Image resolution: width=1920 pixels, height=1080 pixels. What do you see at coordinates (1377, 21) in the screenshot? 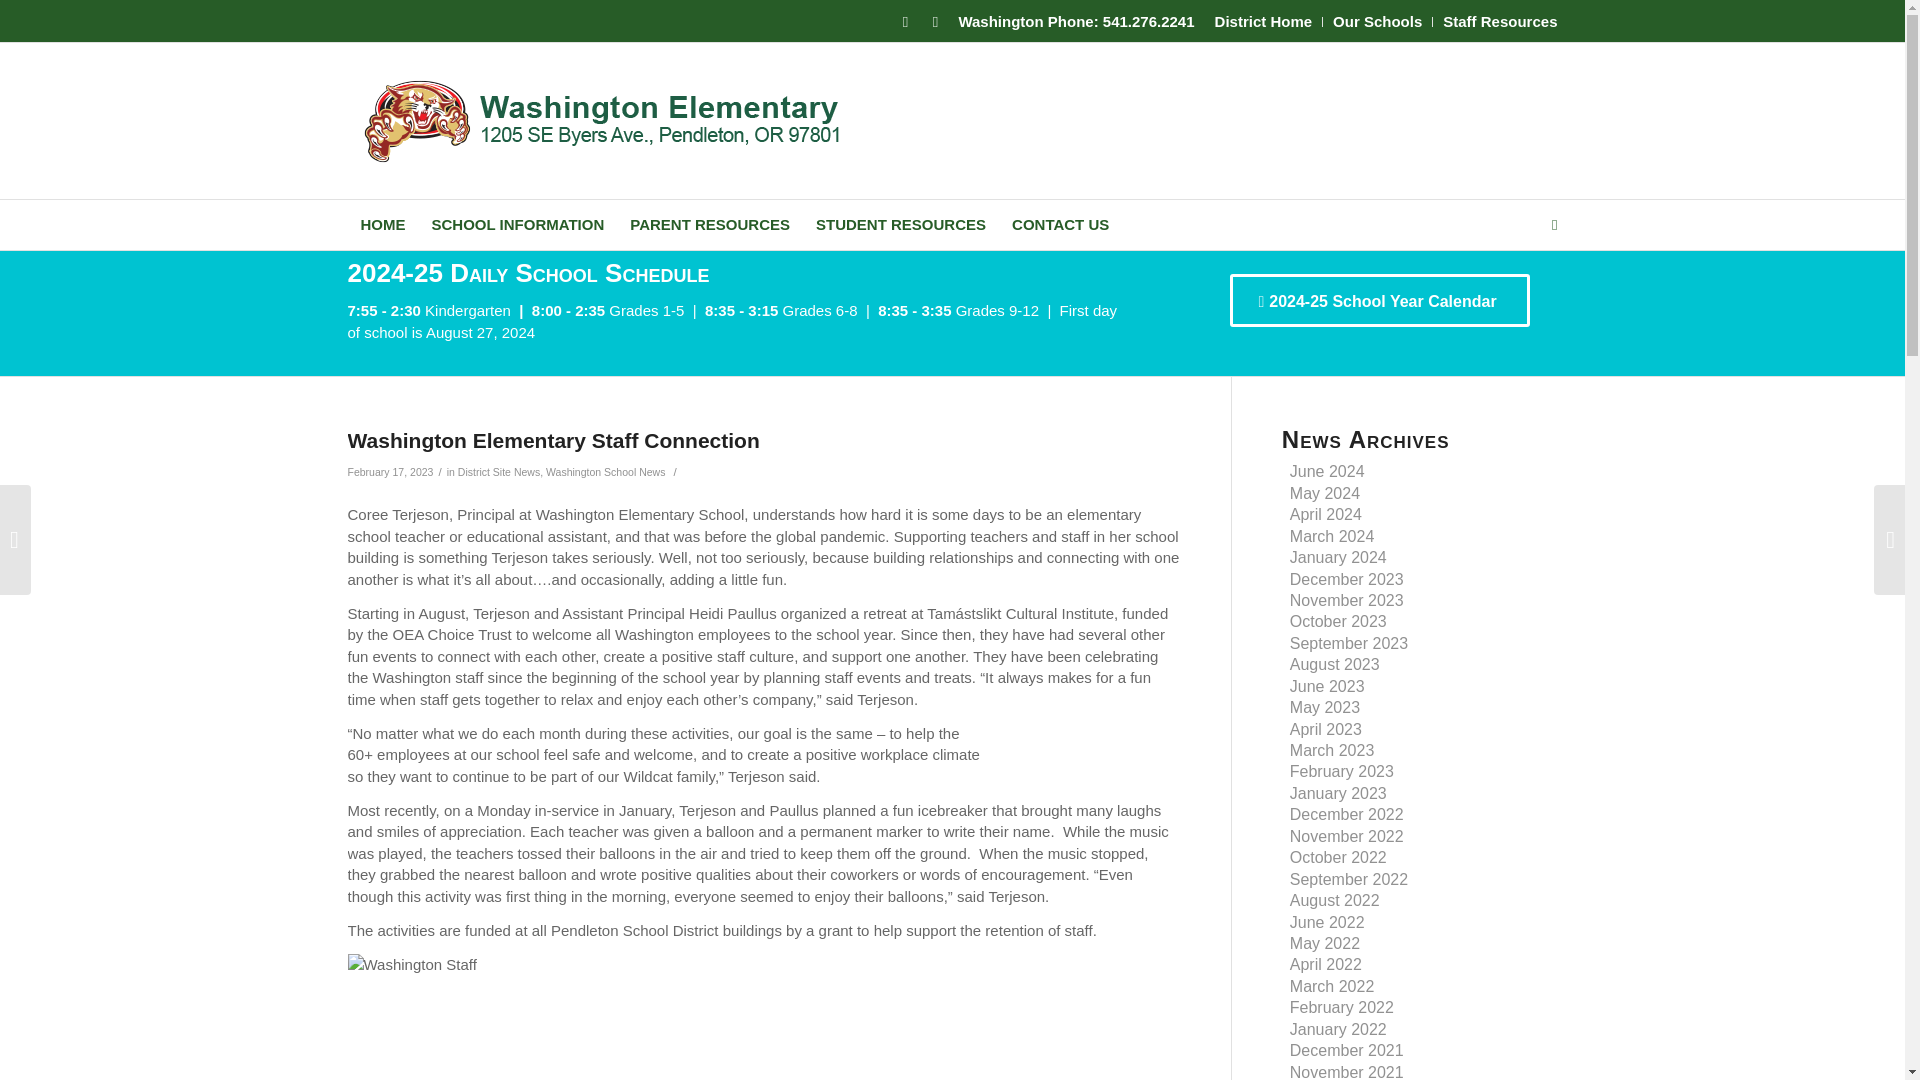
I see `Our Schools` at bounding box center [1377, 21].